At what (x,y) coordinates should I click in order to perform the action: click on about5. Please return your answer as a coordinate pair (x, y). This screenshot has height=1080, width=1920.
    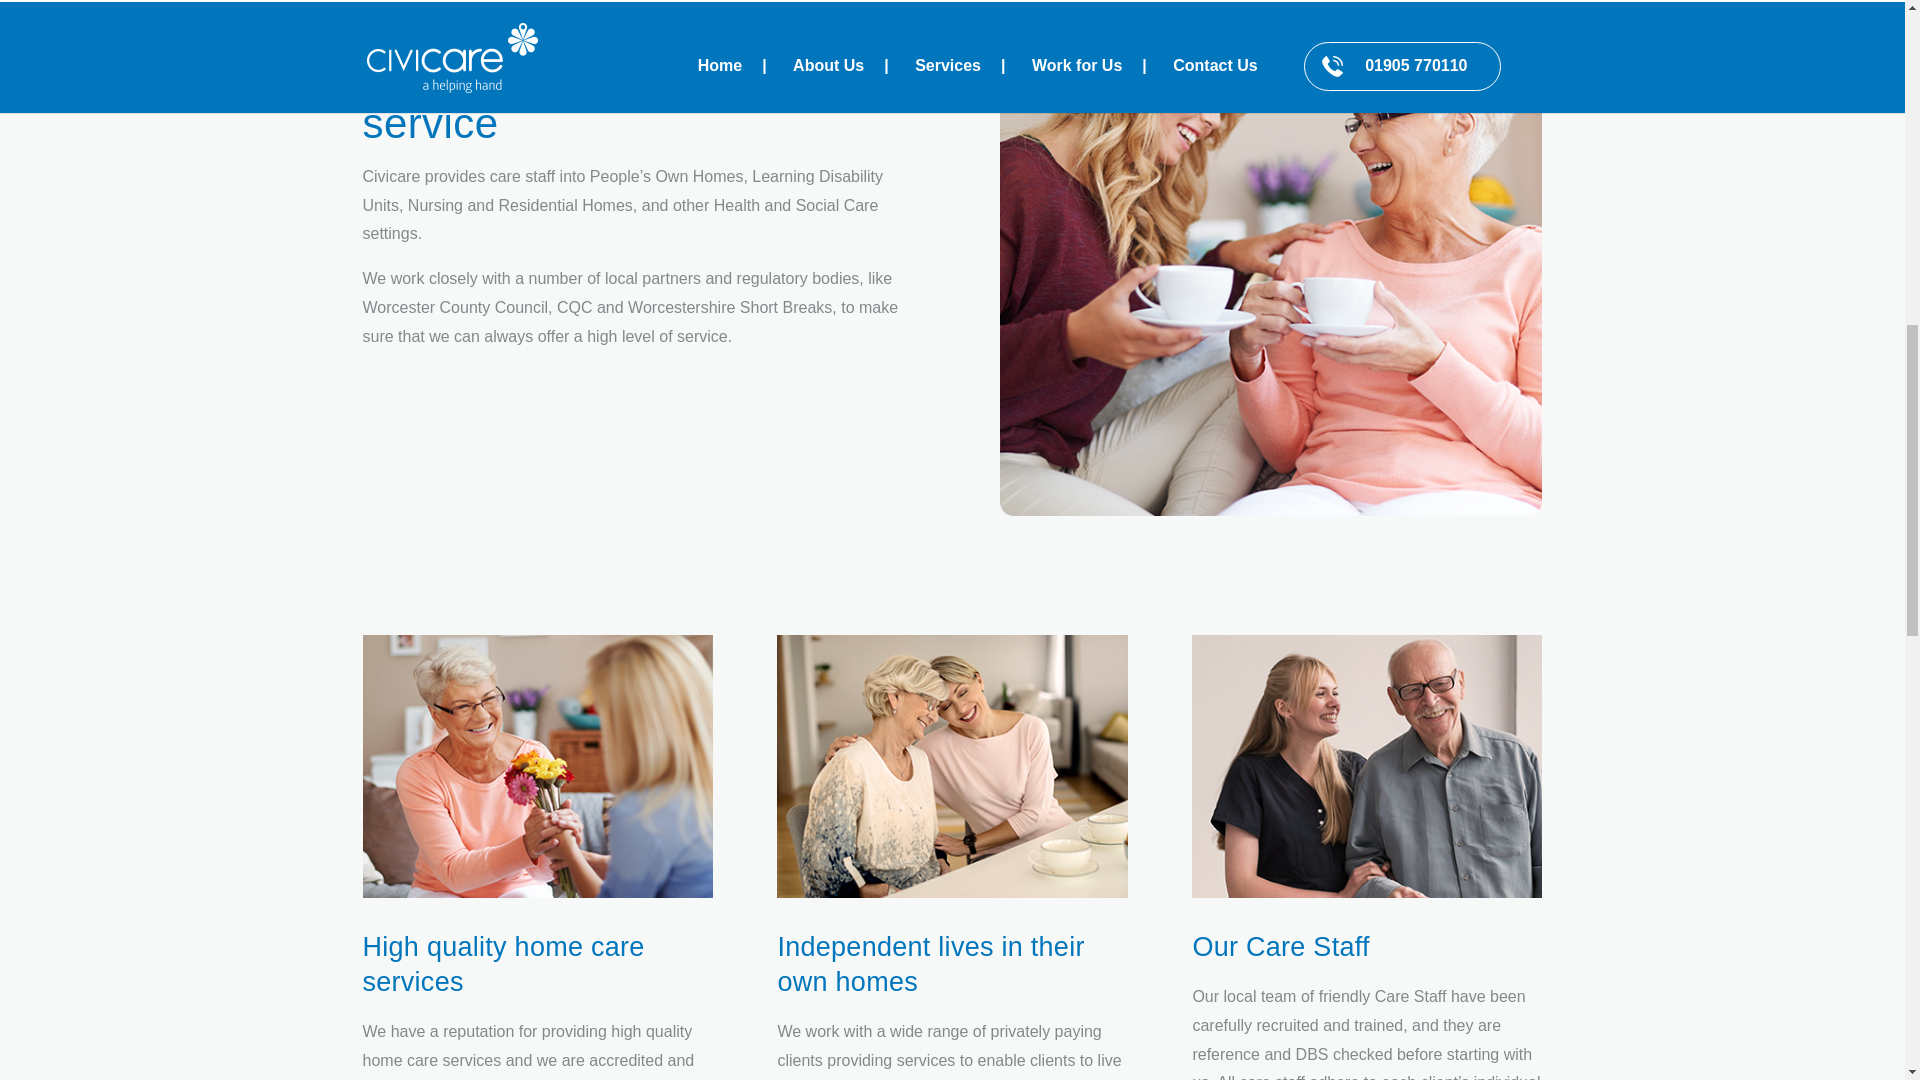
    Looking at the image, I should click on (1366, 766).